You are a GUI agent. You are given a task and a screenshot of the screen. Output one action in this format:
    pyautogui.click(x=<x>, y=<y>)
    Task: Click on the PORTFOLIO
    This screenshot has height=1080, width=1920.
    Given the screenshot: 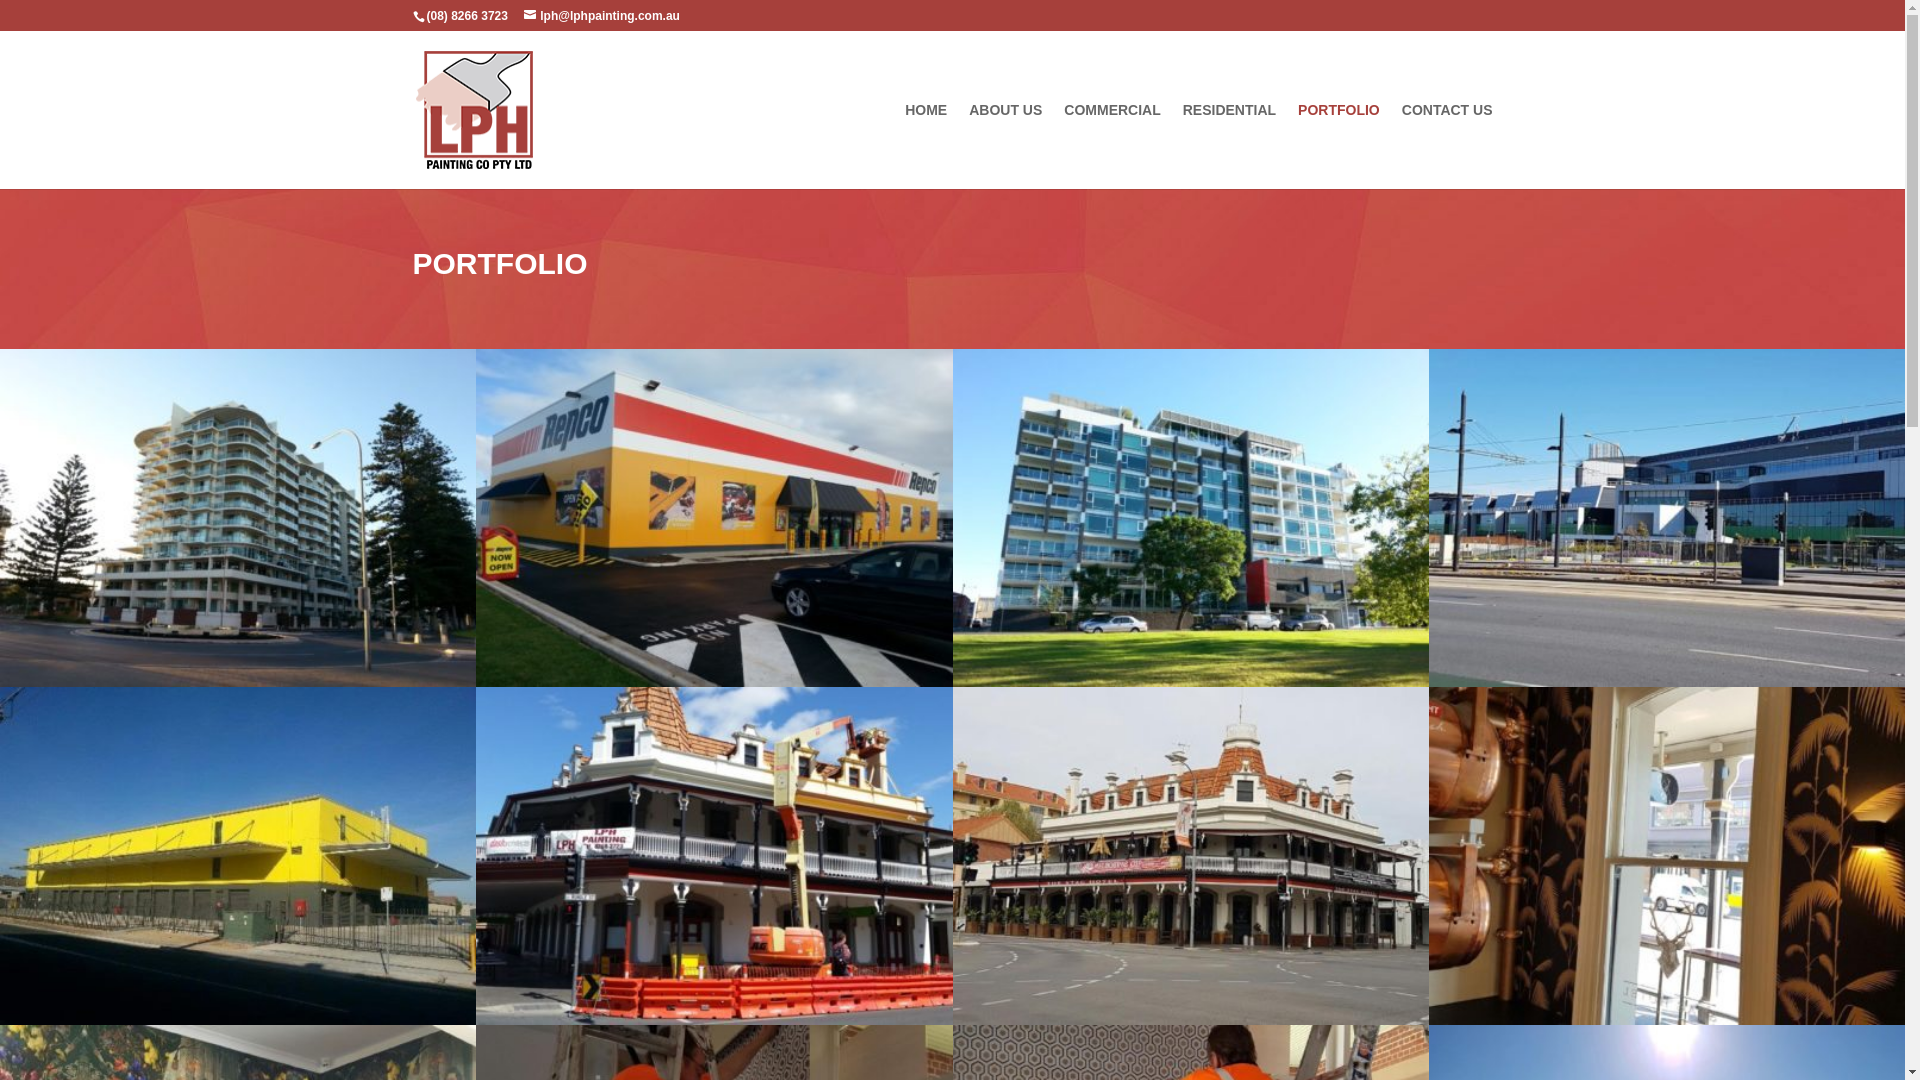 What is the action you would take?
    pyautogui.click(x=1339, y=146)
    